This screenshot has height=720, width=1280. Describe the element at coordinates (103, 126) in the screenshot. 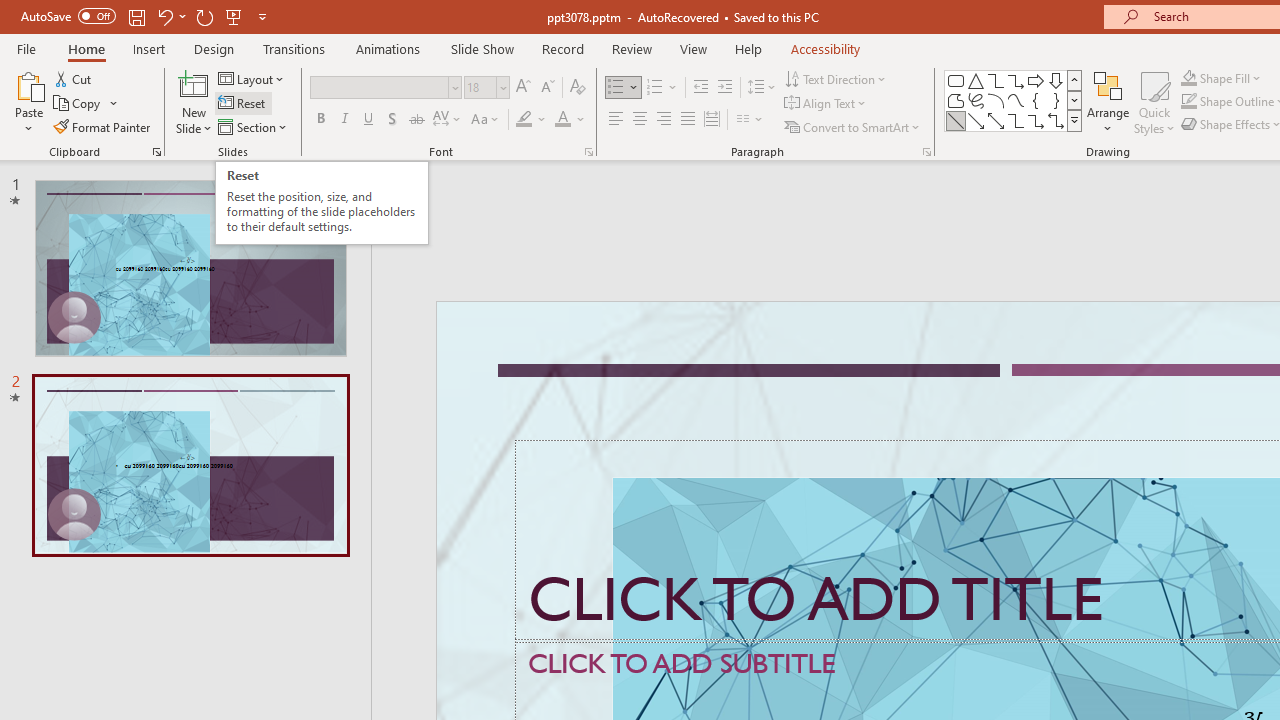

I see `Format Painter` at that location.